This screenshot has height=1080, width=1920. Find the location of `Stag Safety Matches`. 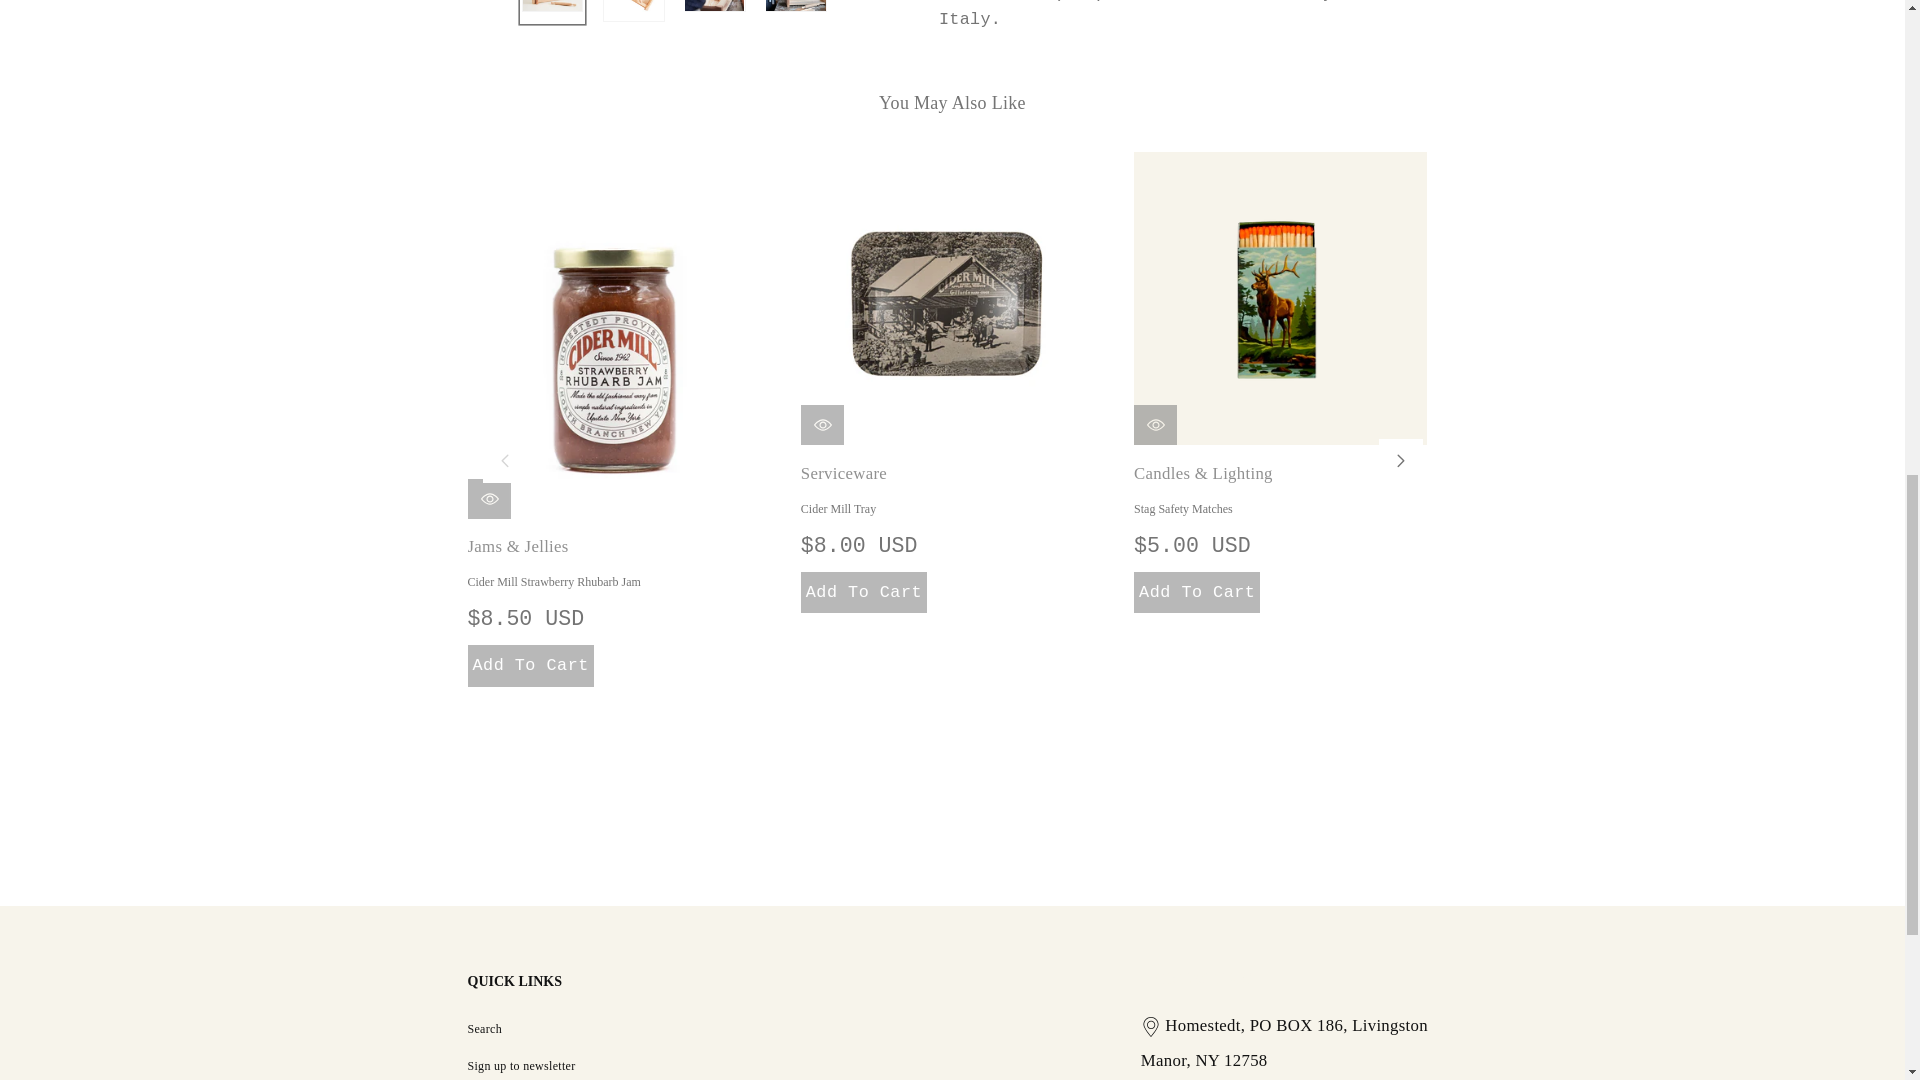

Stag Safety Matches is located at coordinates (1280, 298).